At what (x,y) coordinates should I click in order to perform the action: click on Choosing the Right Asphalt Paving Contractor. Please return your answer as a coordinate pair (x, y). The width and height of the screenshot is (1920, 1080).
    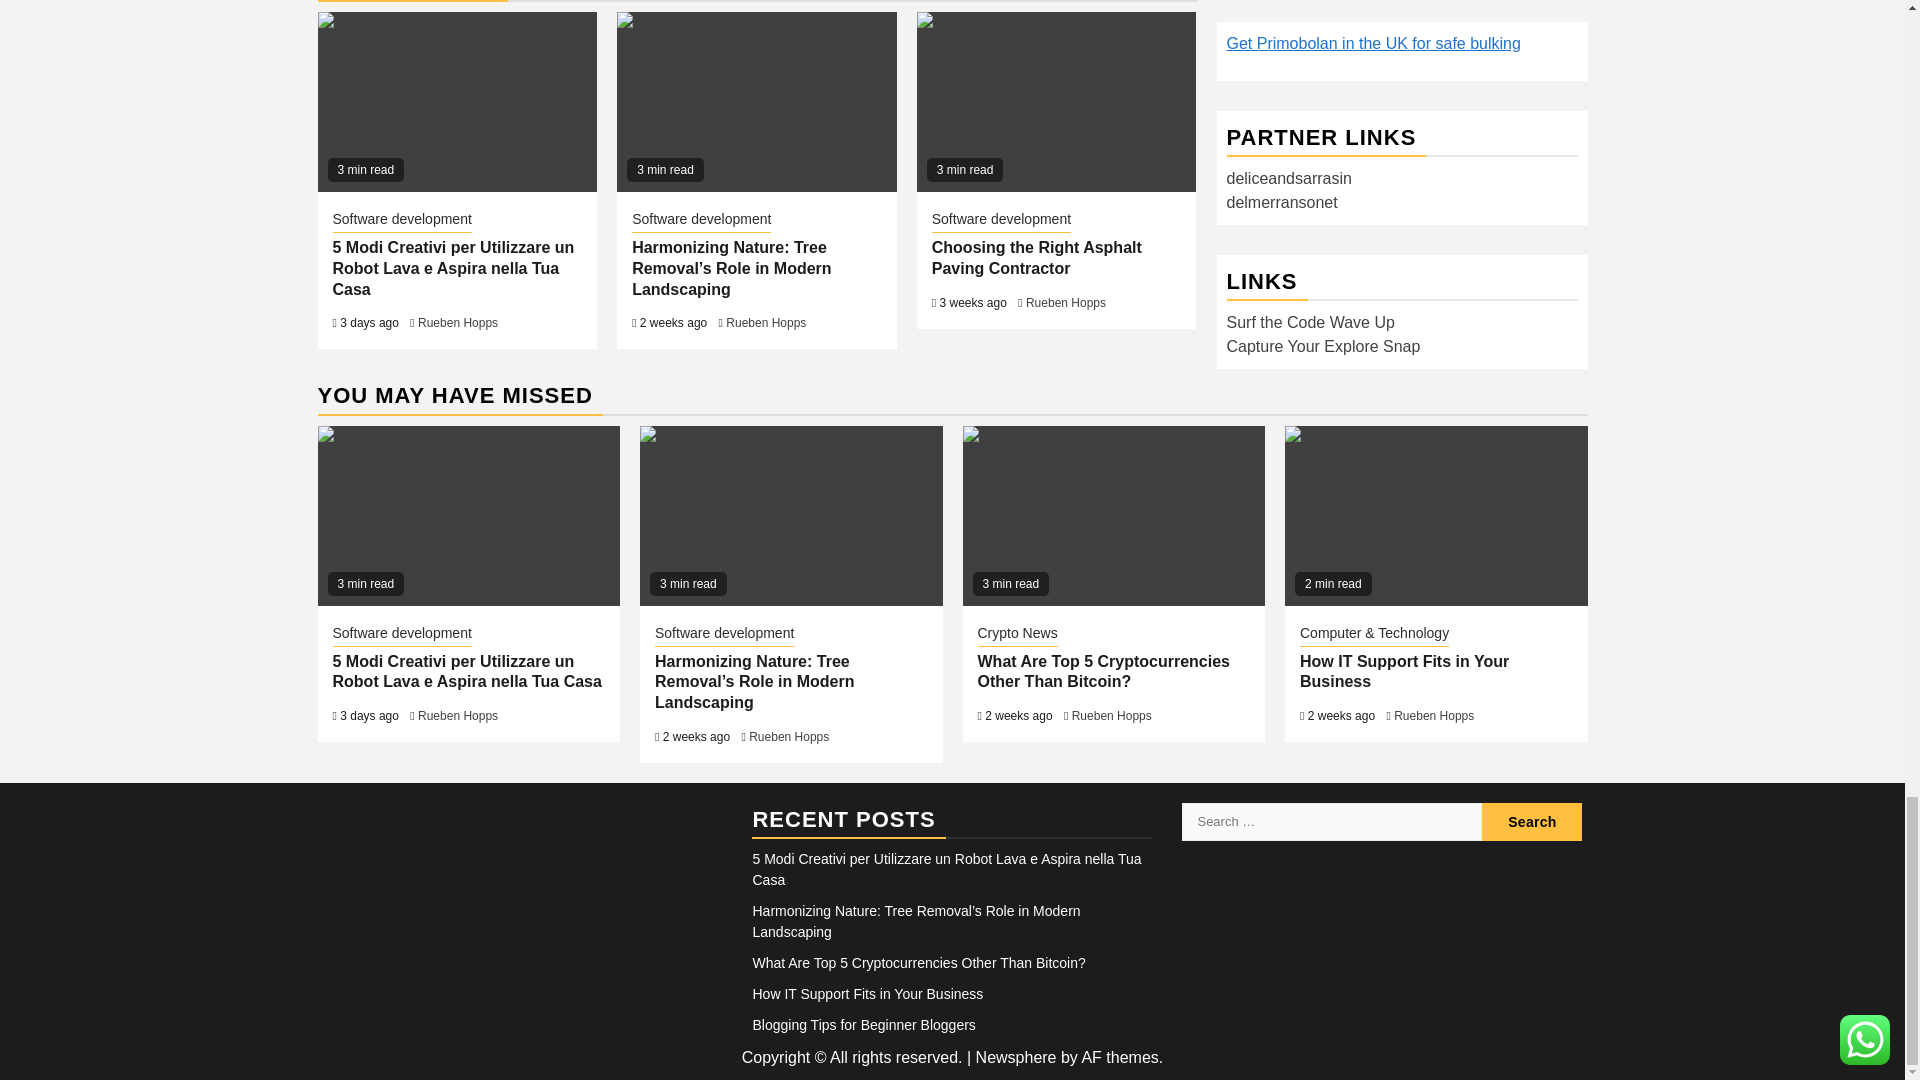
    Looking at the image, I should click on (1056, 102).